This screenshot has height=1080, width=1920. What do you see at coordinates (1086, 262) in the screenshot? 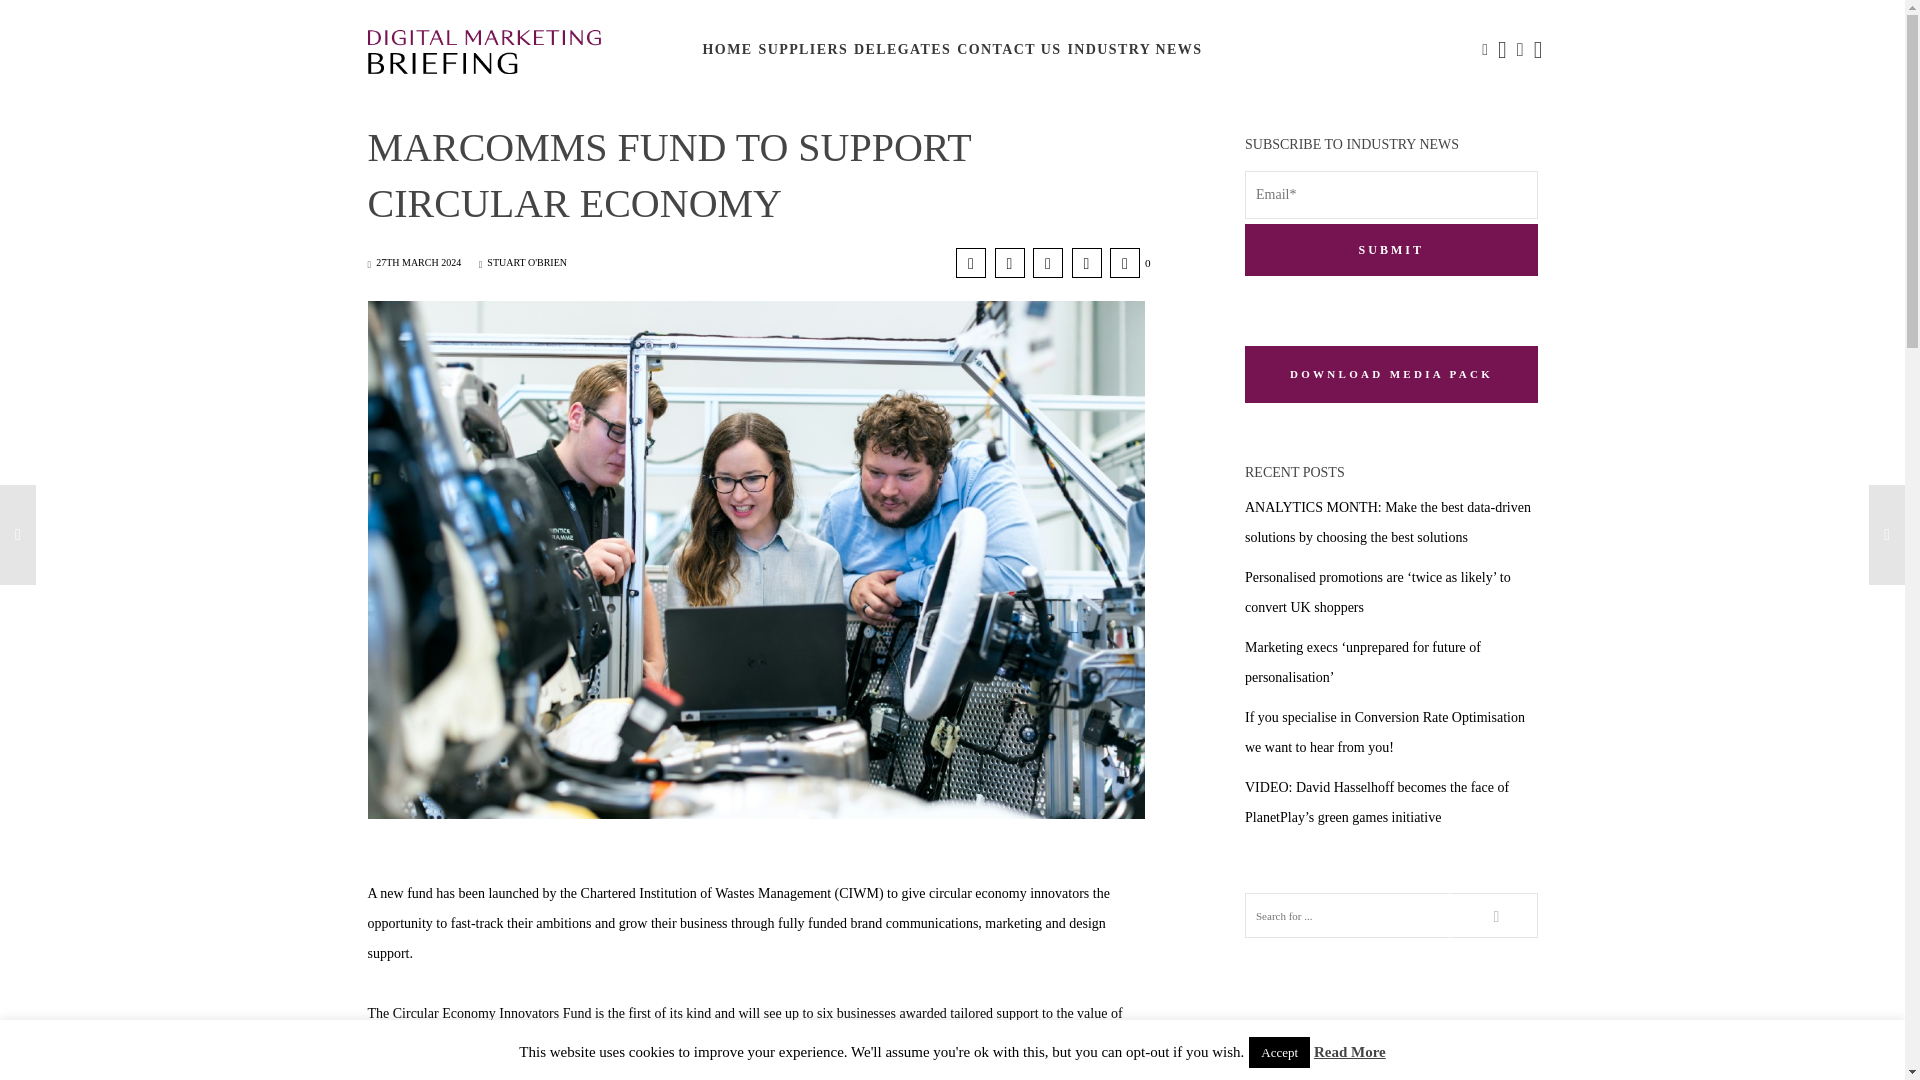
I see `Marcomms fund to support circular economy` at bounding box center [1086, 262].